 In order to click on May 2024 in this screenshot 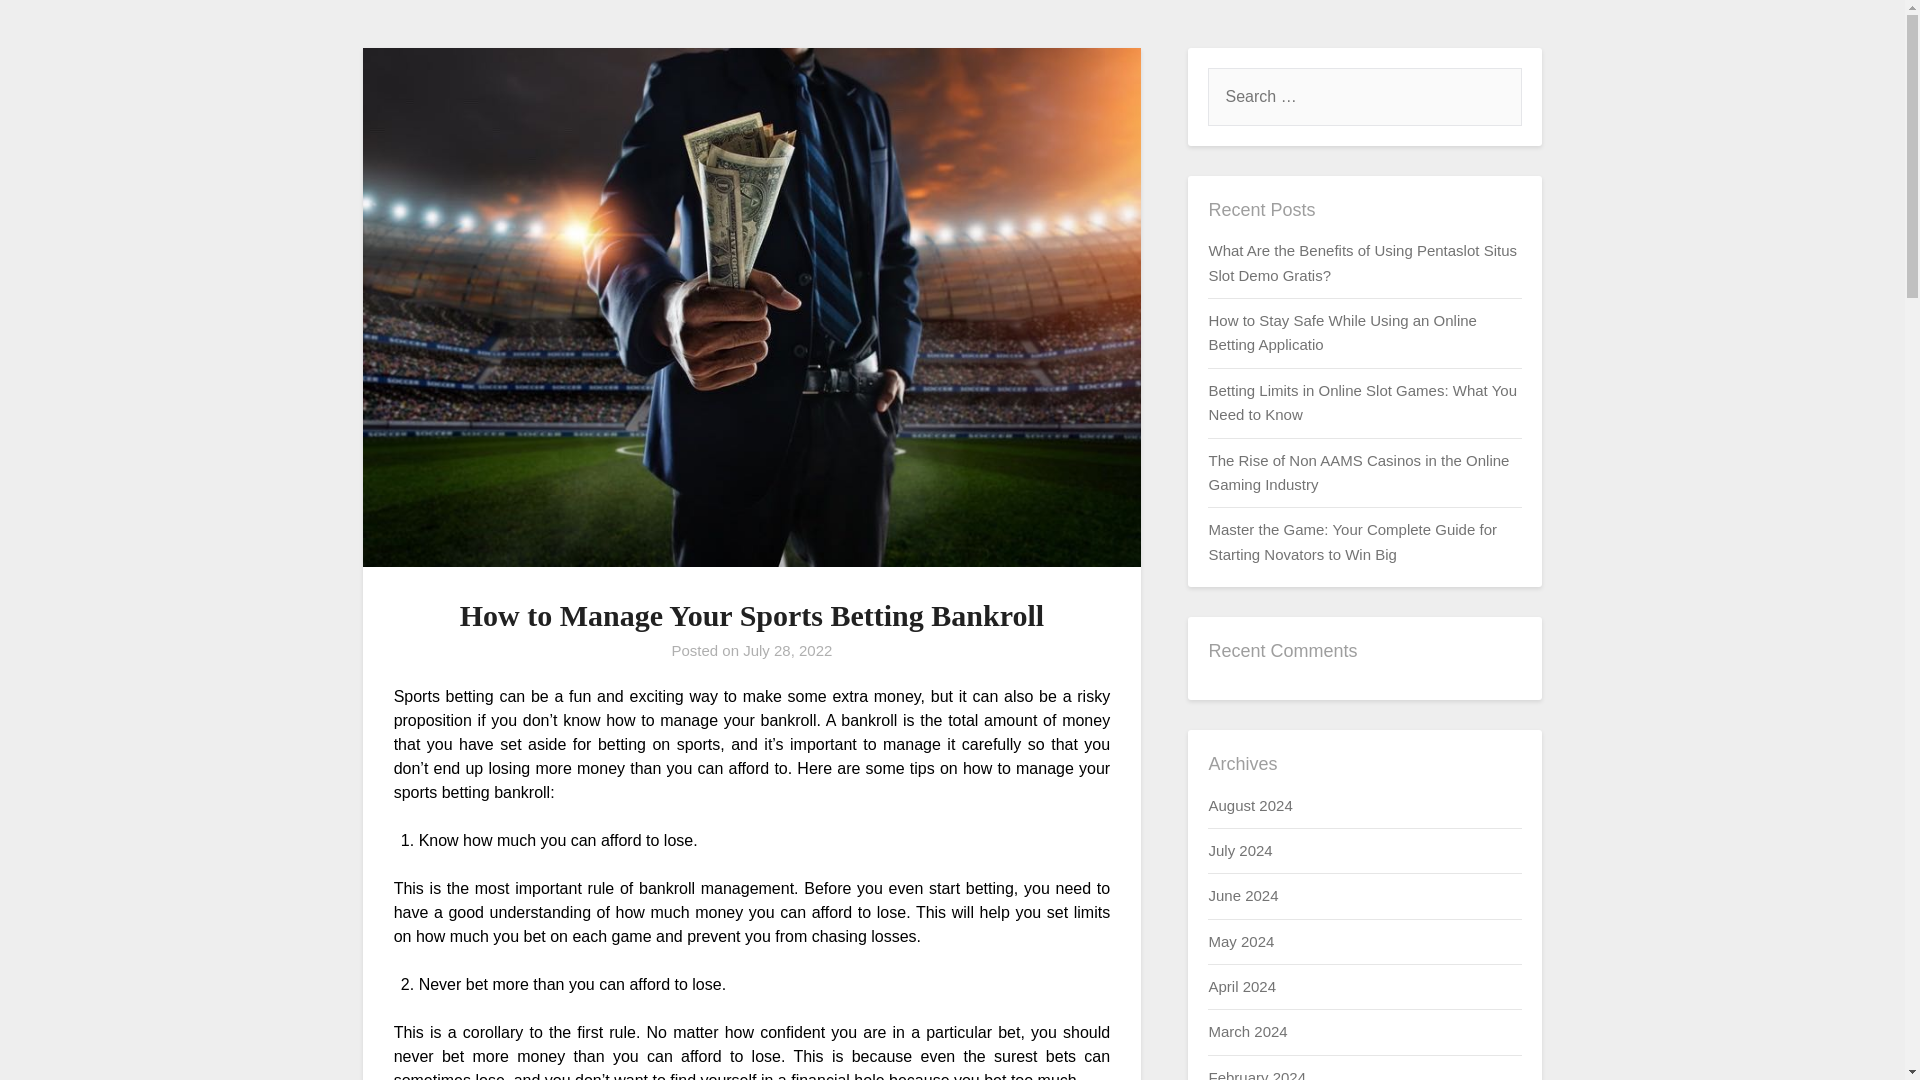, I will do `click(1240, 942)`.